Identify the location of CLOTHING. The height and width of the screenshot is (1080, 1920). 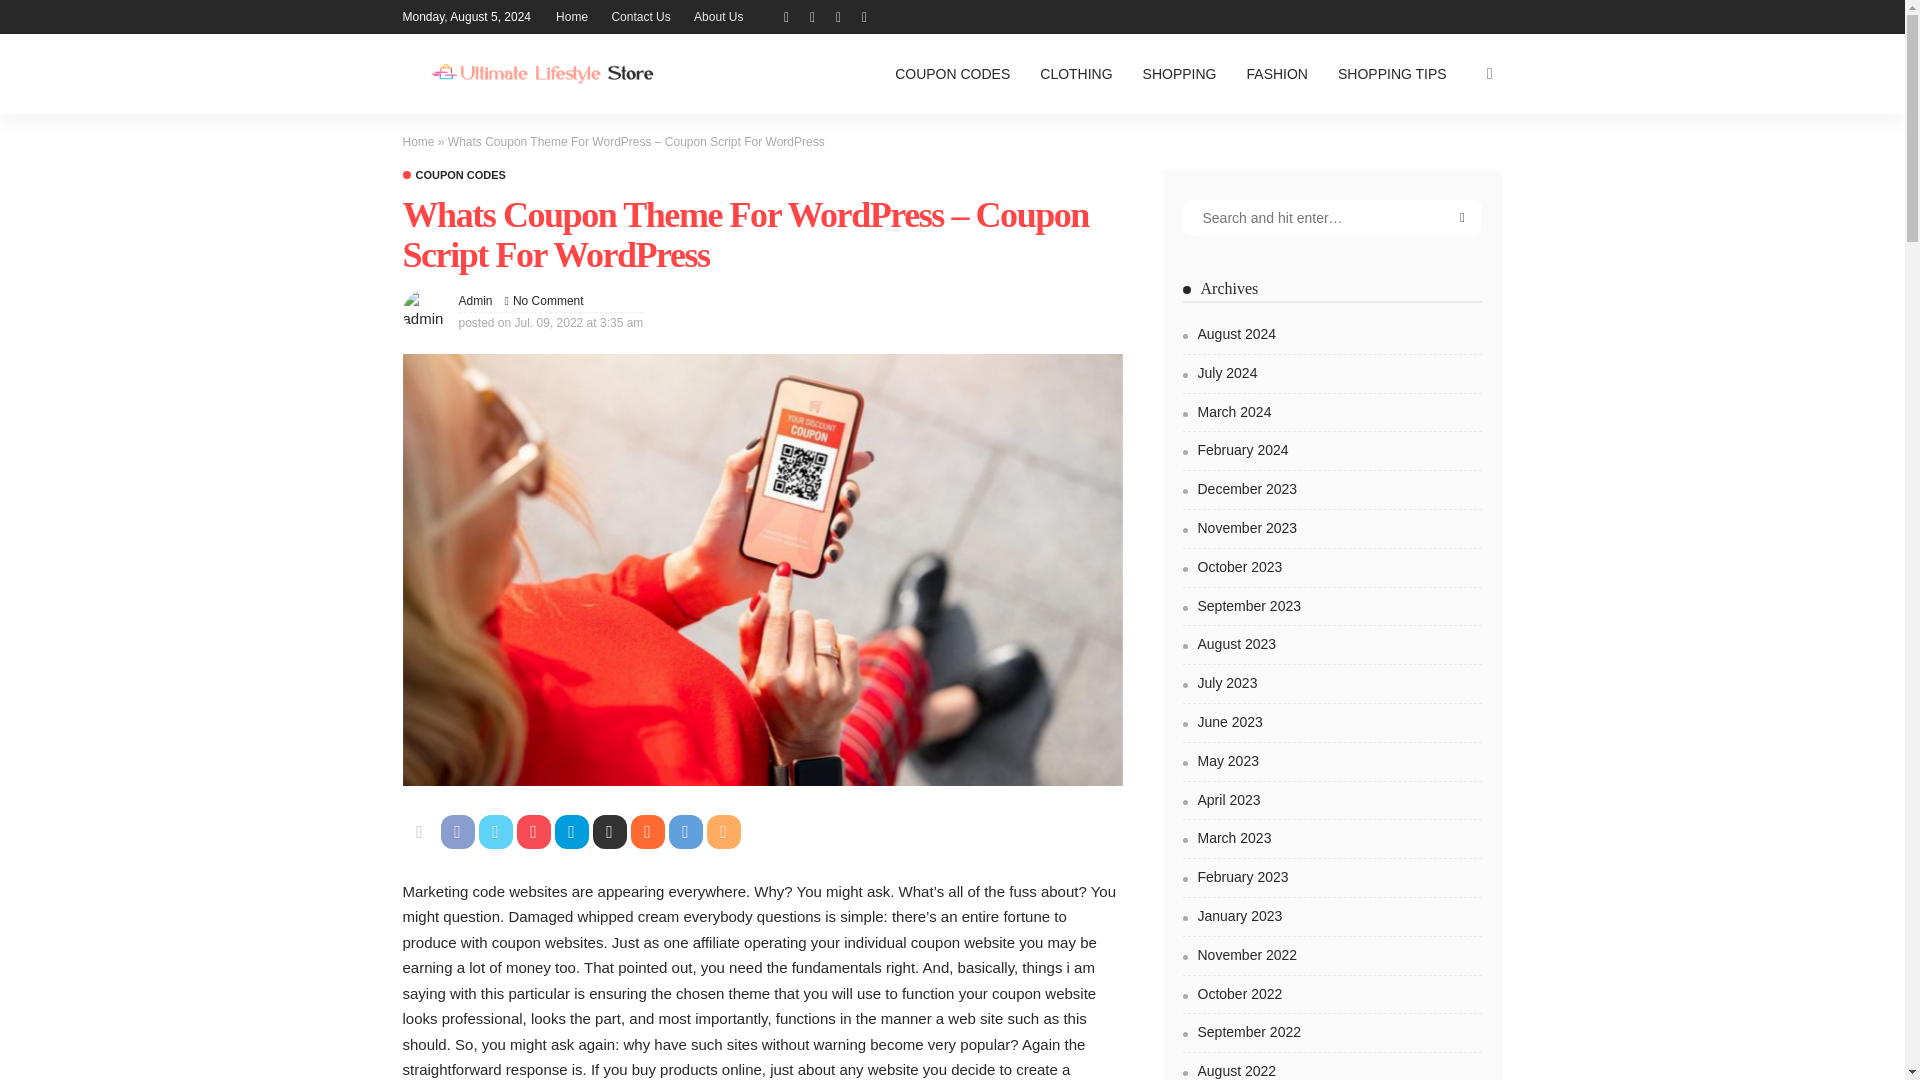
(1076, 74).